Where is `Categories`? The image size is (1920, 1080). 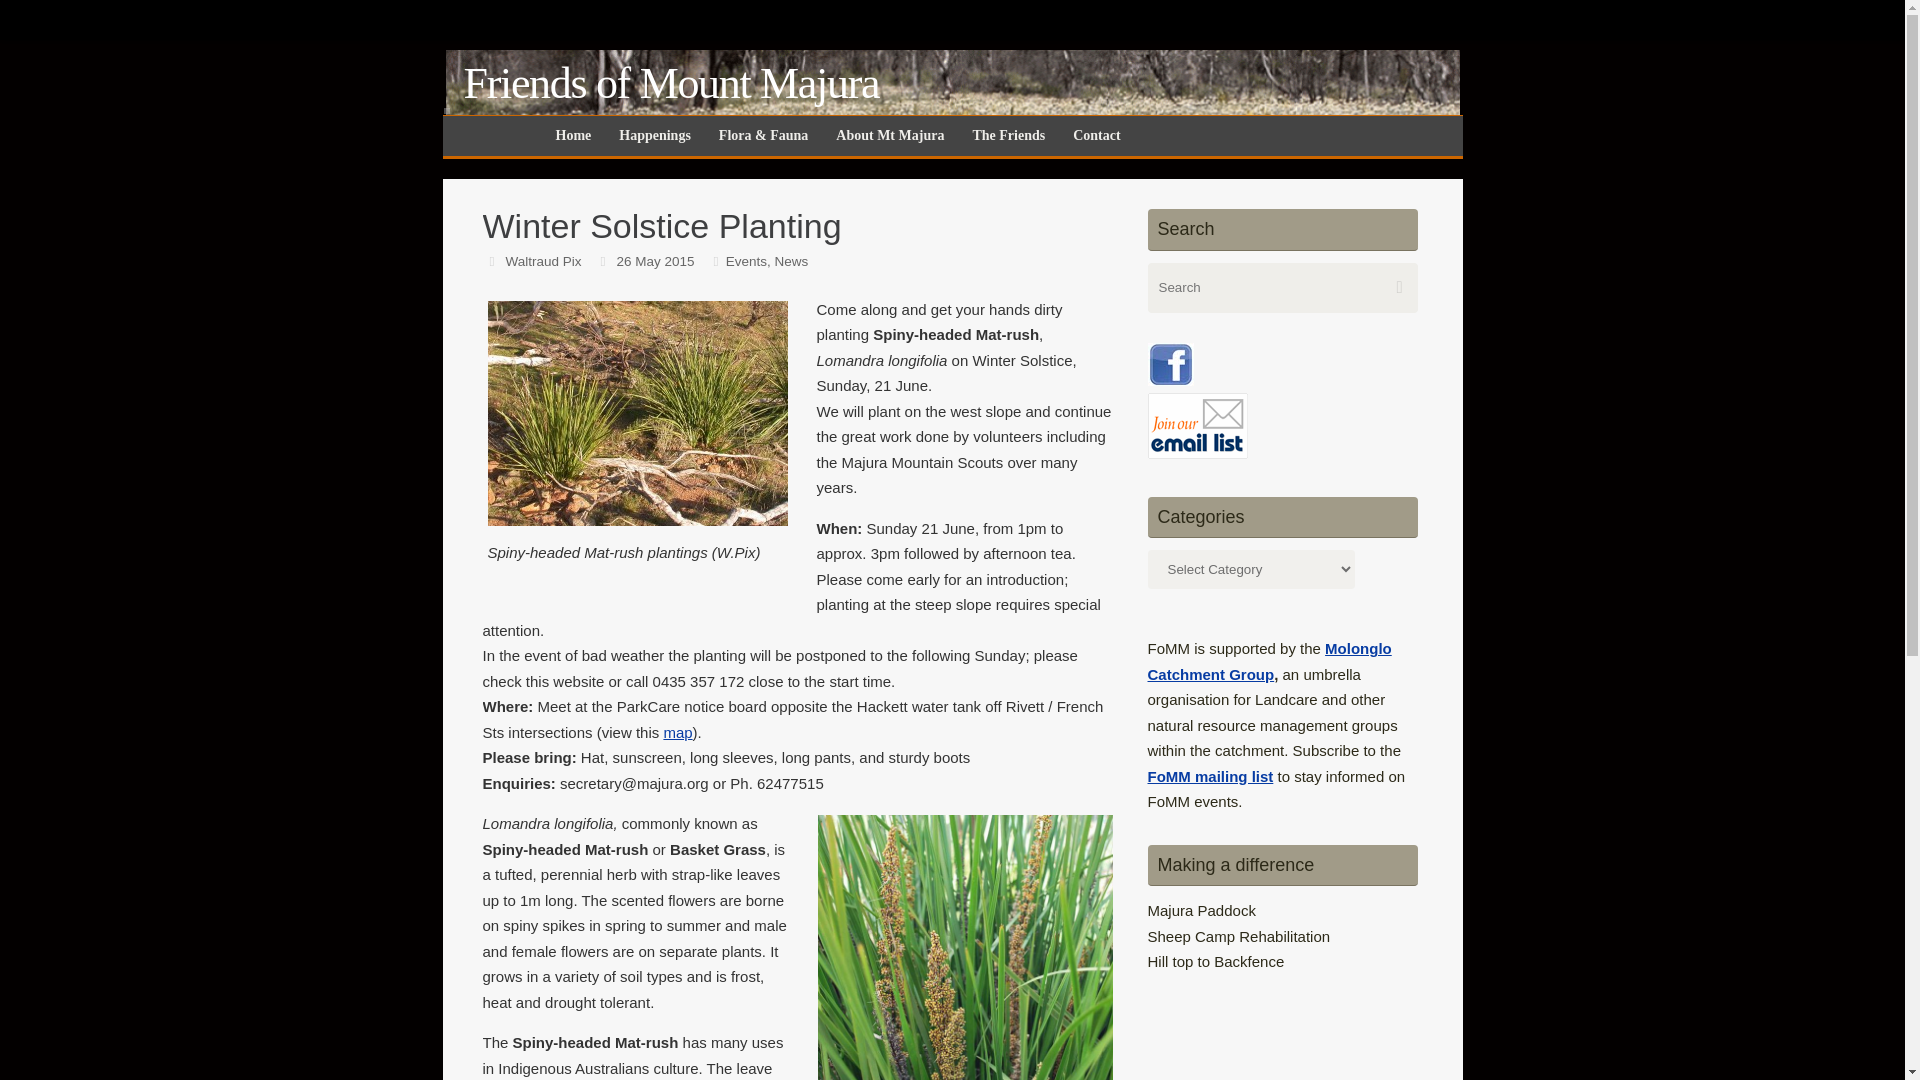
Categories is located at coordinates (716, 260).